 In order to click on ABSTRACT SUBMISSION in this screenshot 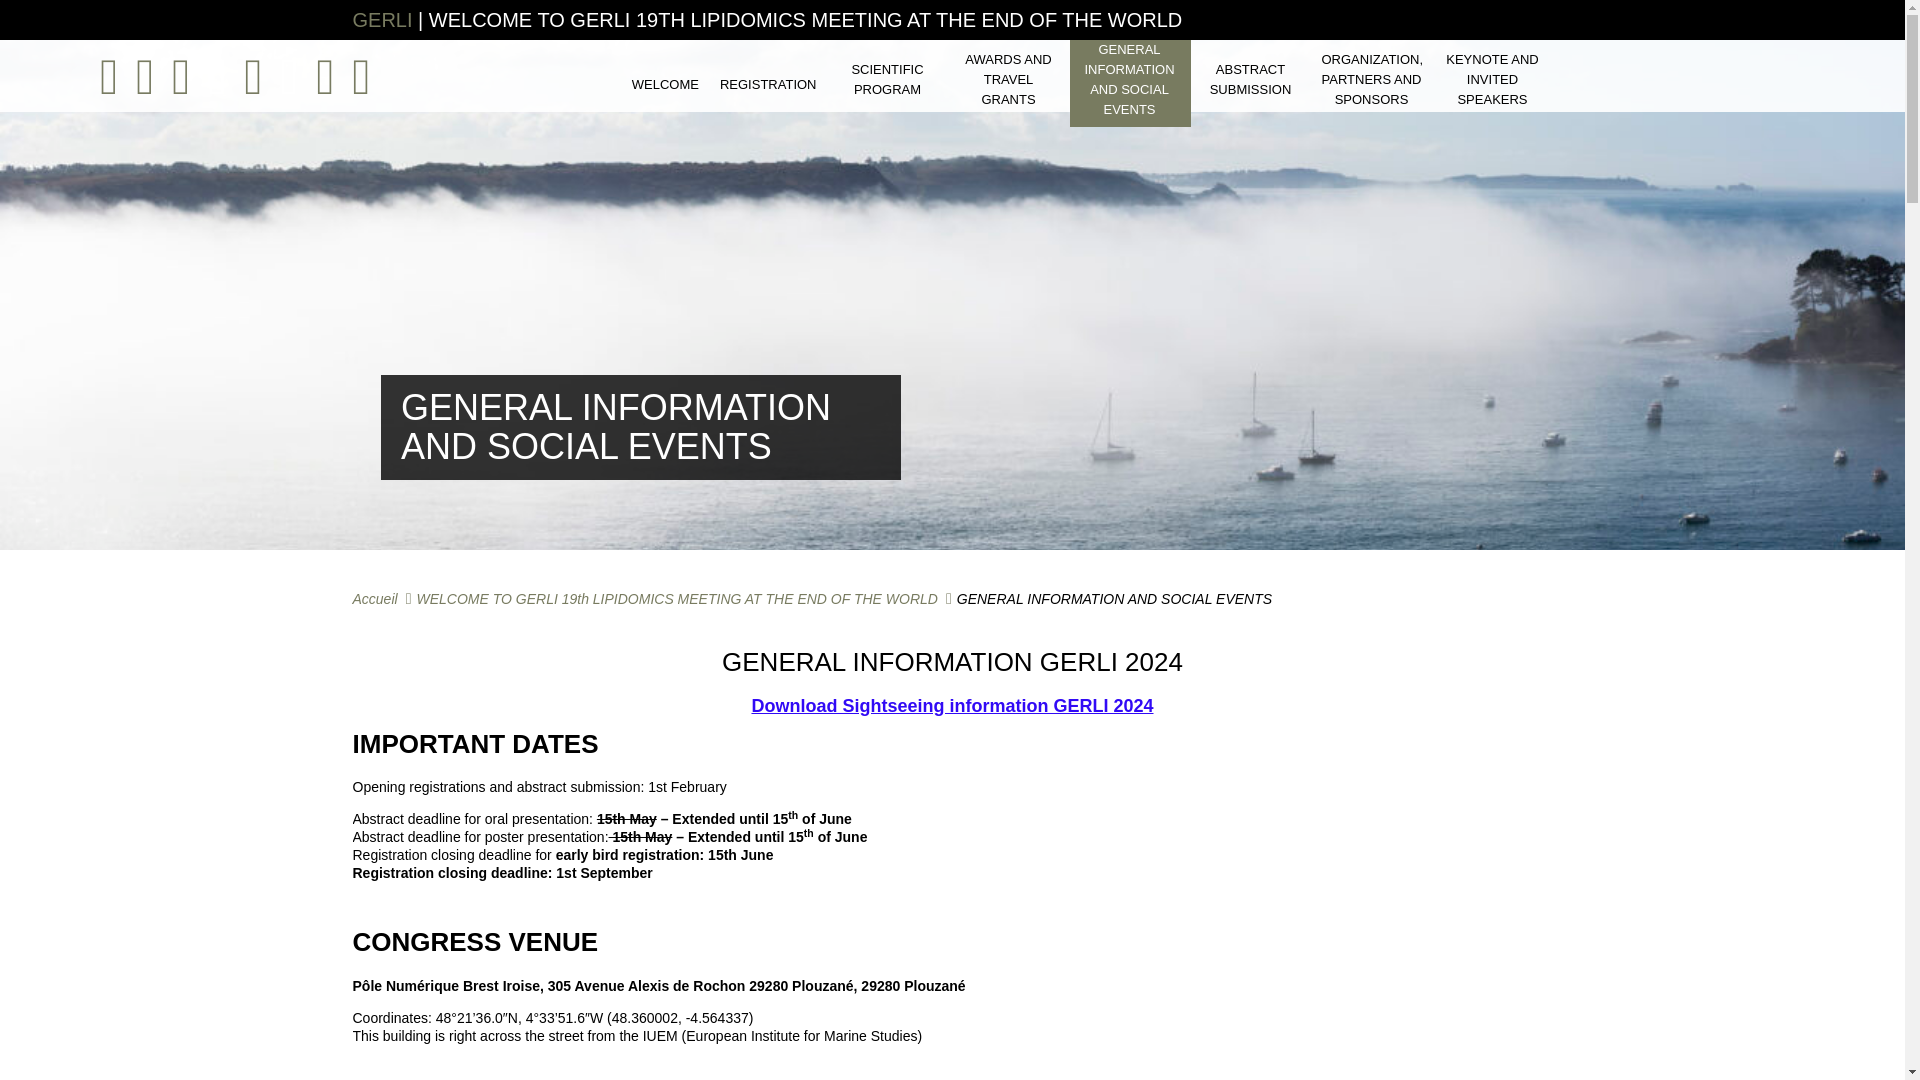, I will do `click(1250, 80)`.